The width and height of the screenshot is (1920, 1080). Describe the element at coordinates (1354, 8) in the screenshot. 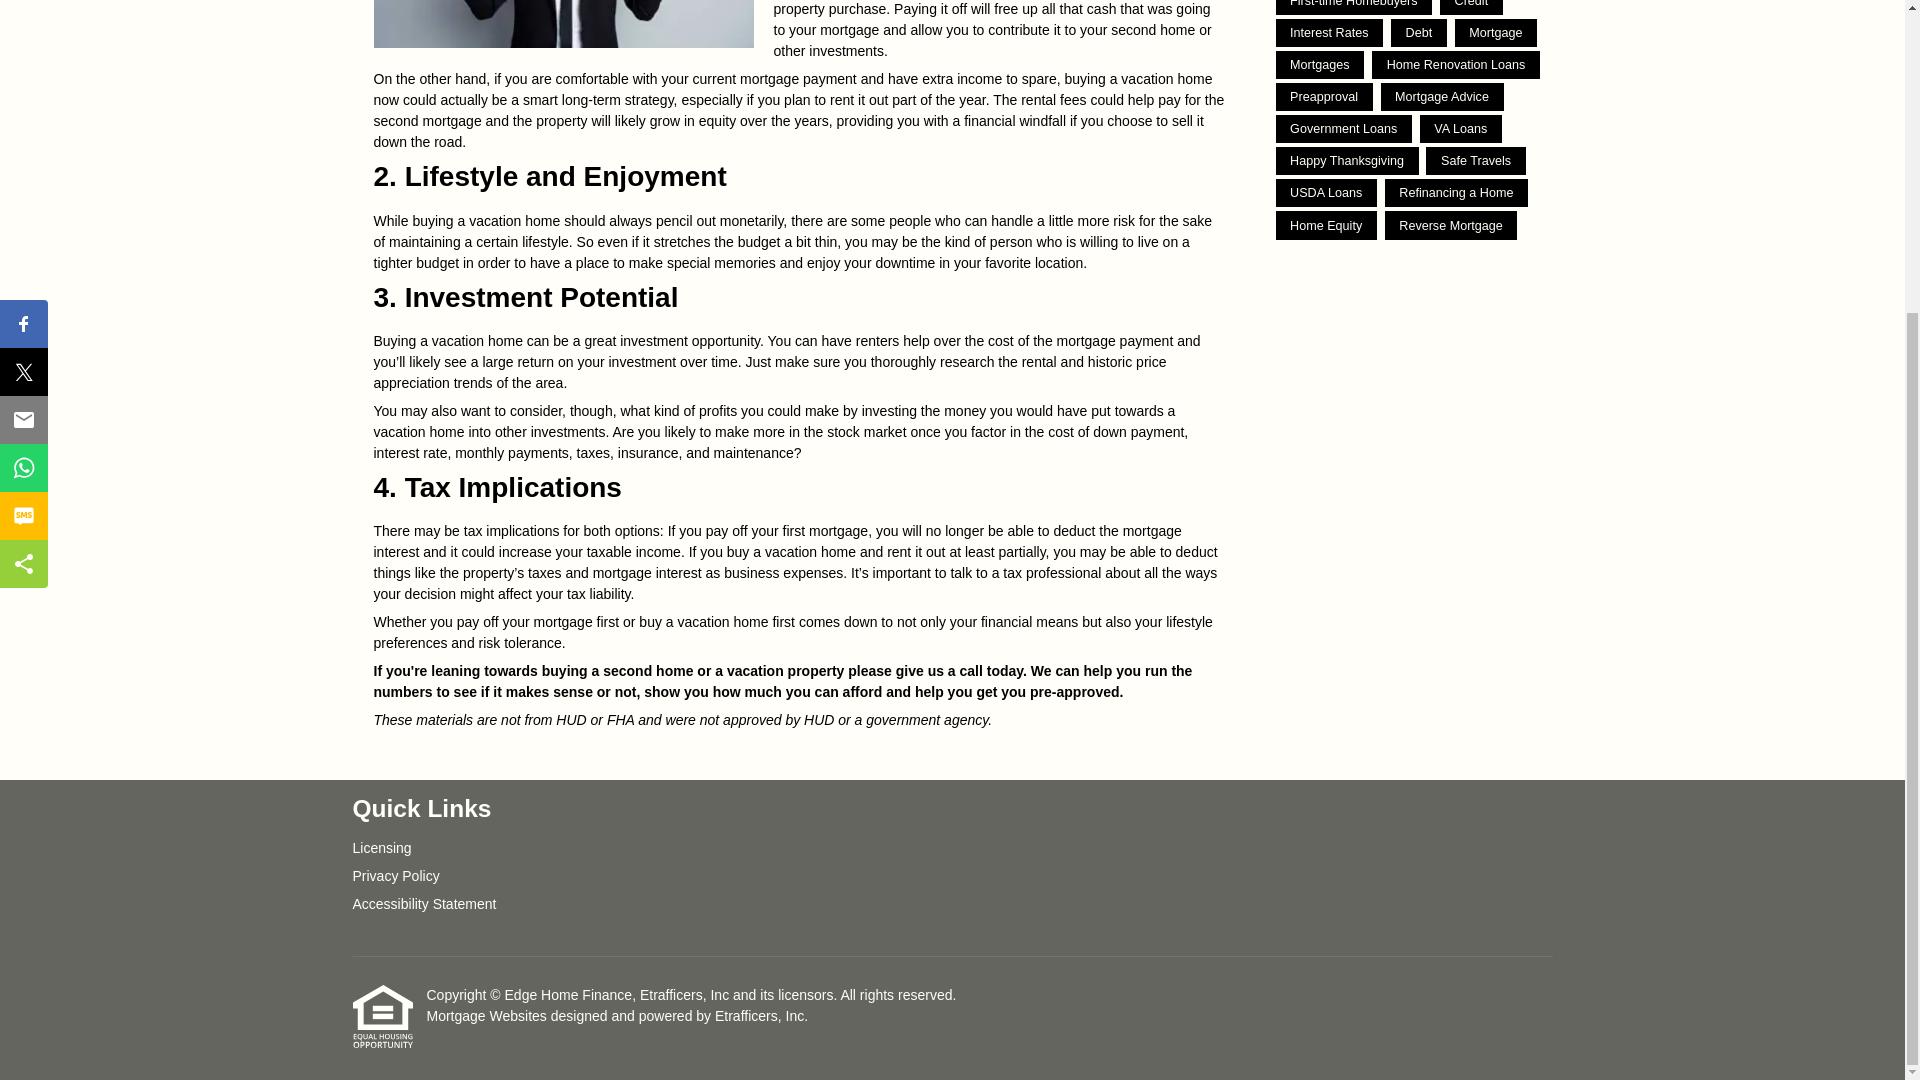

I see `First-time Homebuyers` at that location.